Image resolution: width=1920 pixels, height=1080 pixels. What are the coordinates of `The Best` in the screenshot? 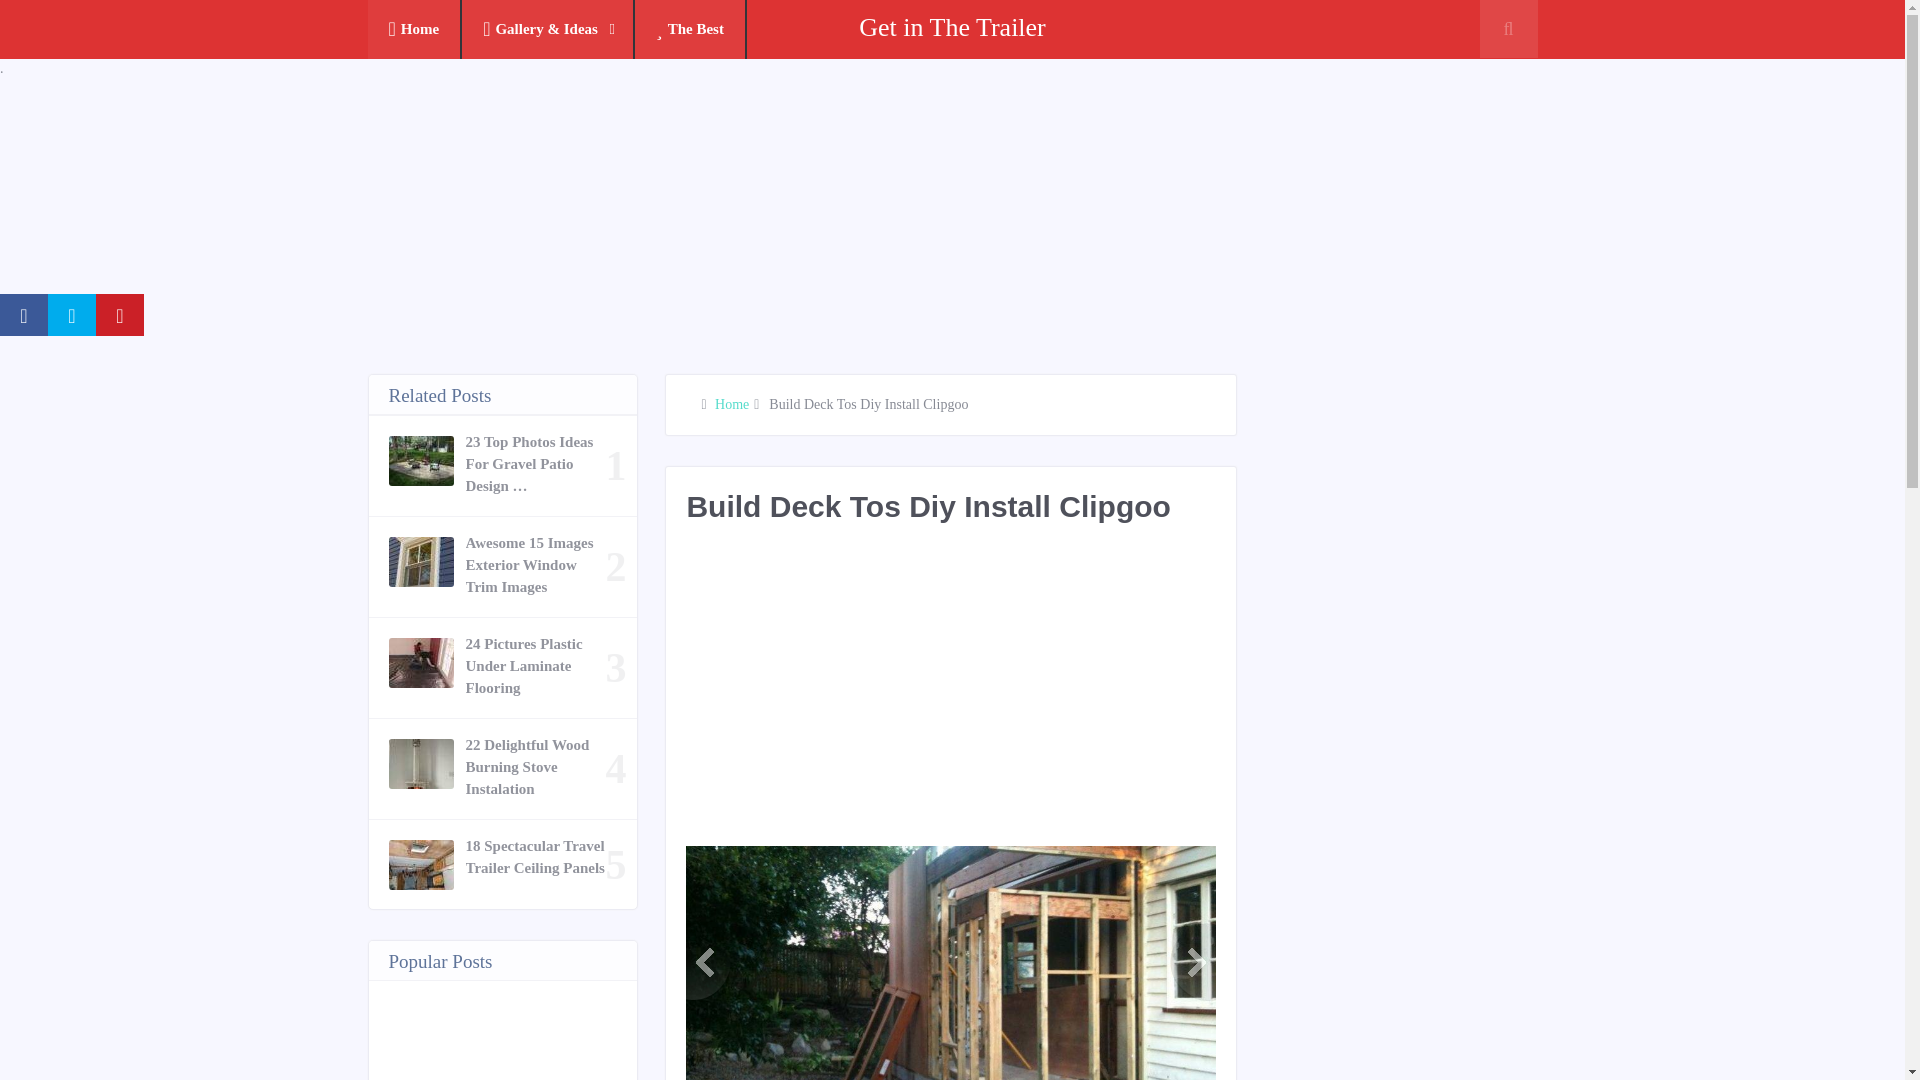 It's located at (690, 30).